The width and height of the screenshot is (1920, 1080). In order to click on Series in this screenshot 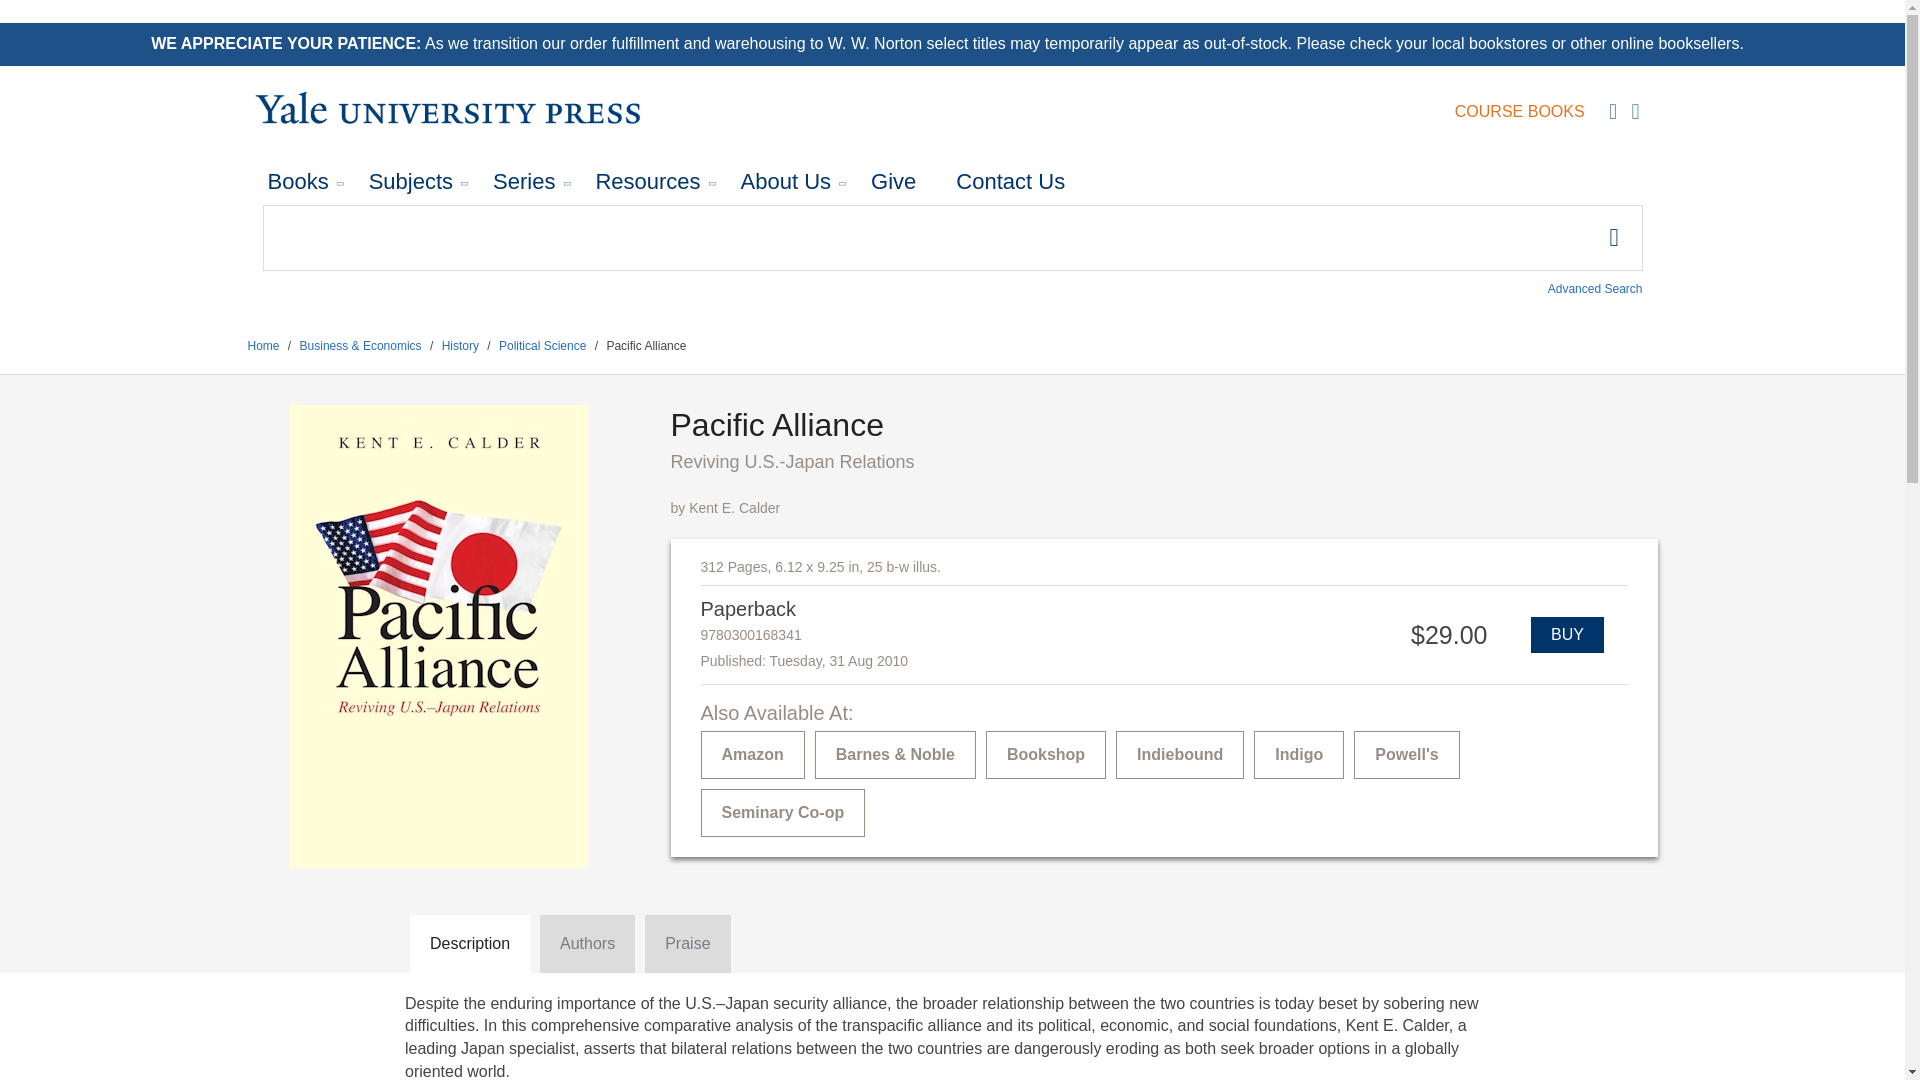, I will do `click(523, 182)`.